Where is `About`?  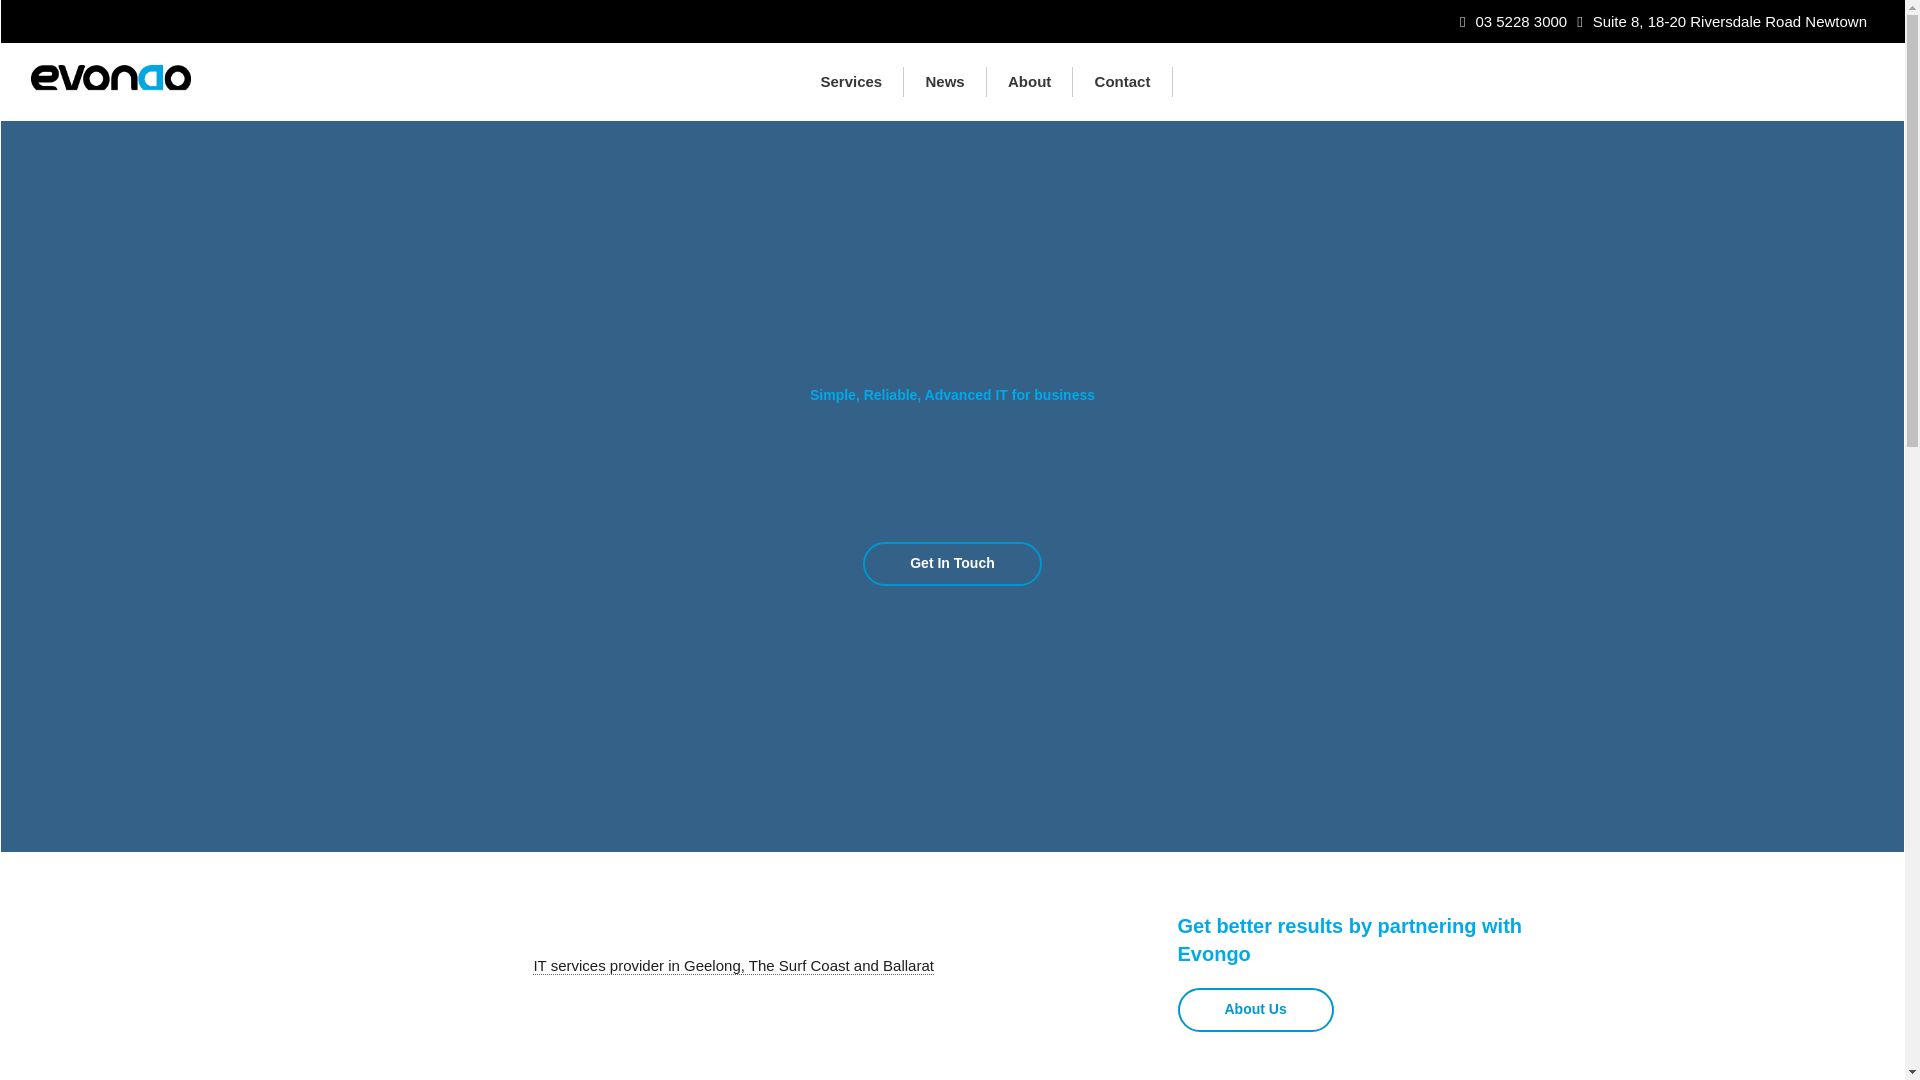
About is located at coordinates (1030, 82).